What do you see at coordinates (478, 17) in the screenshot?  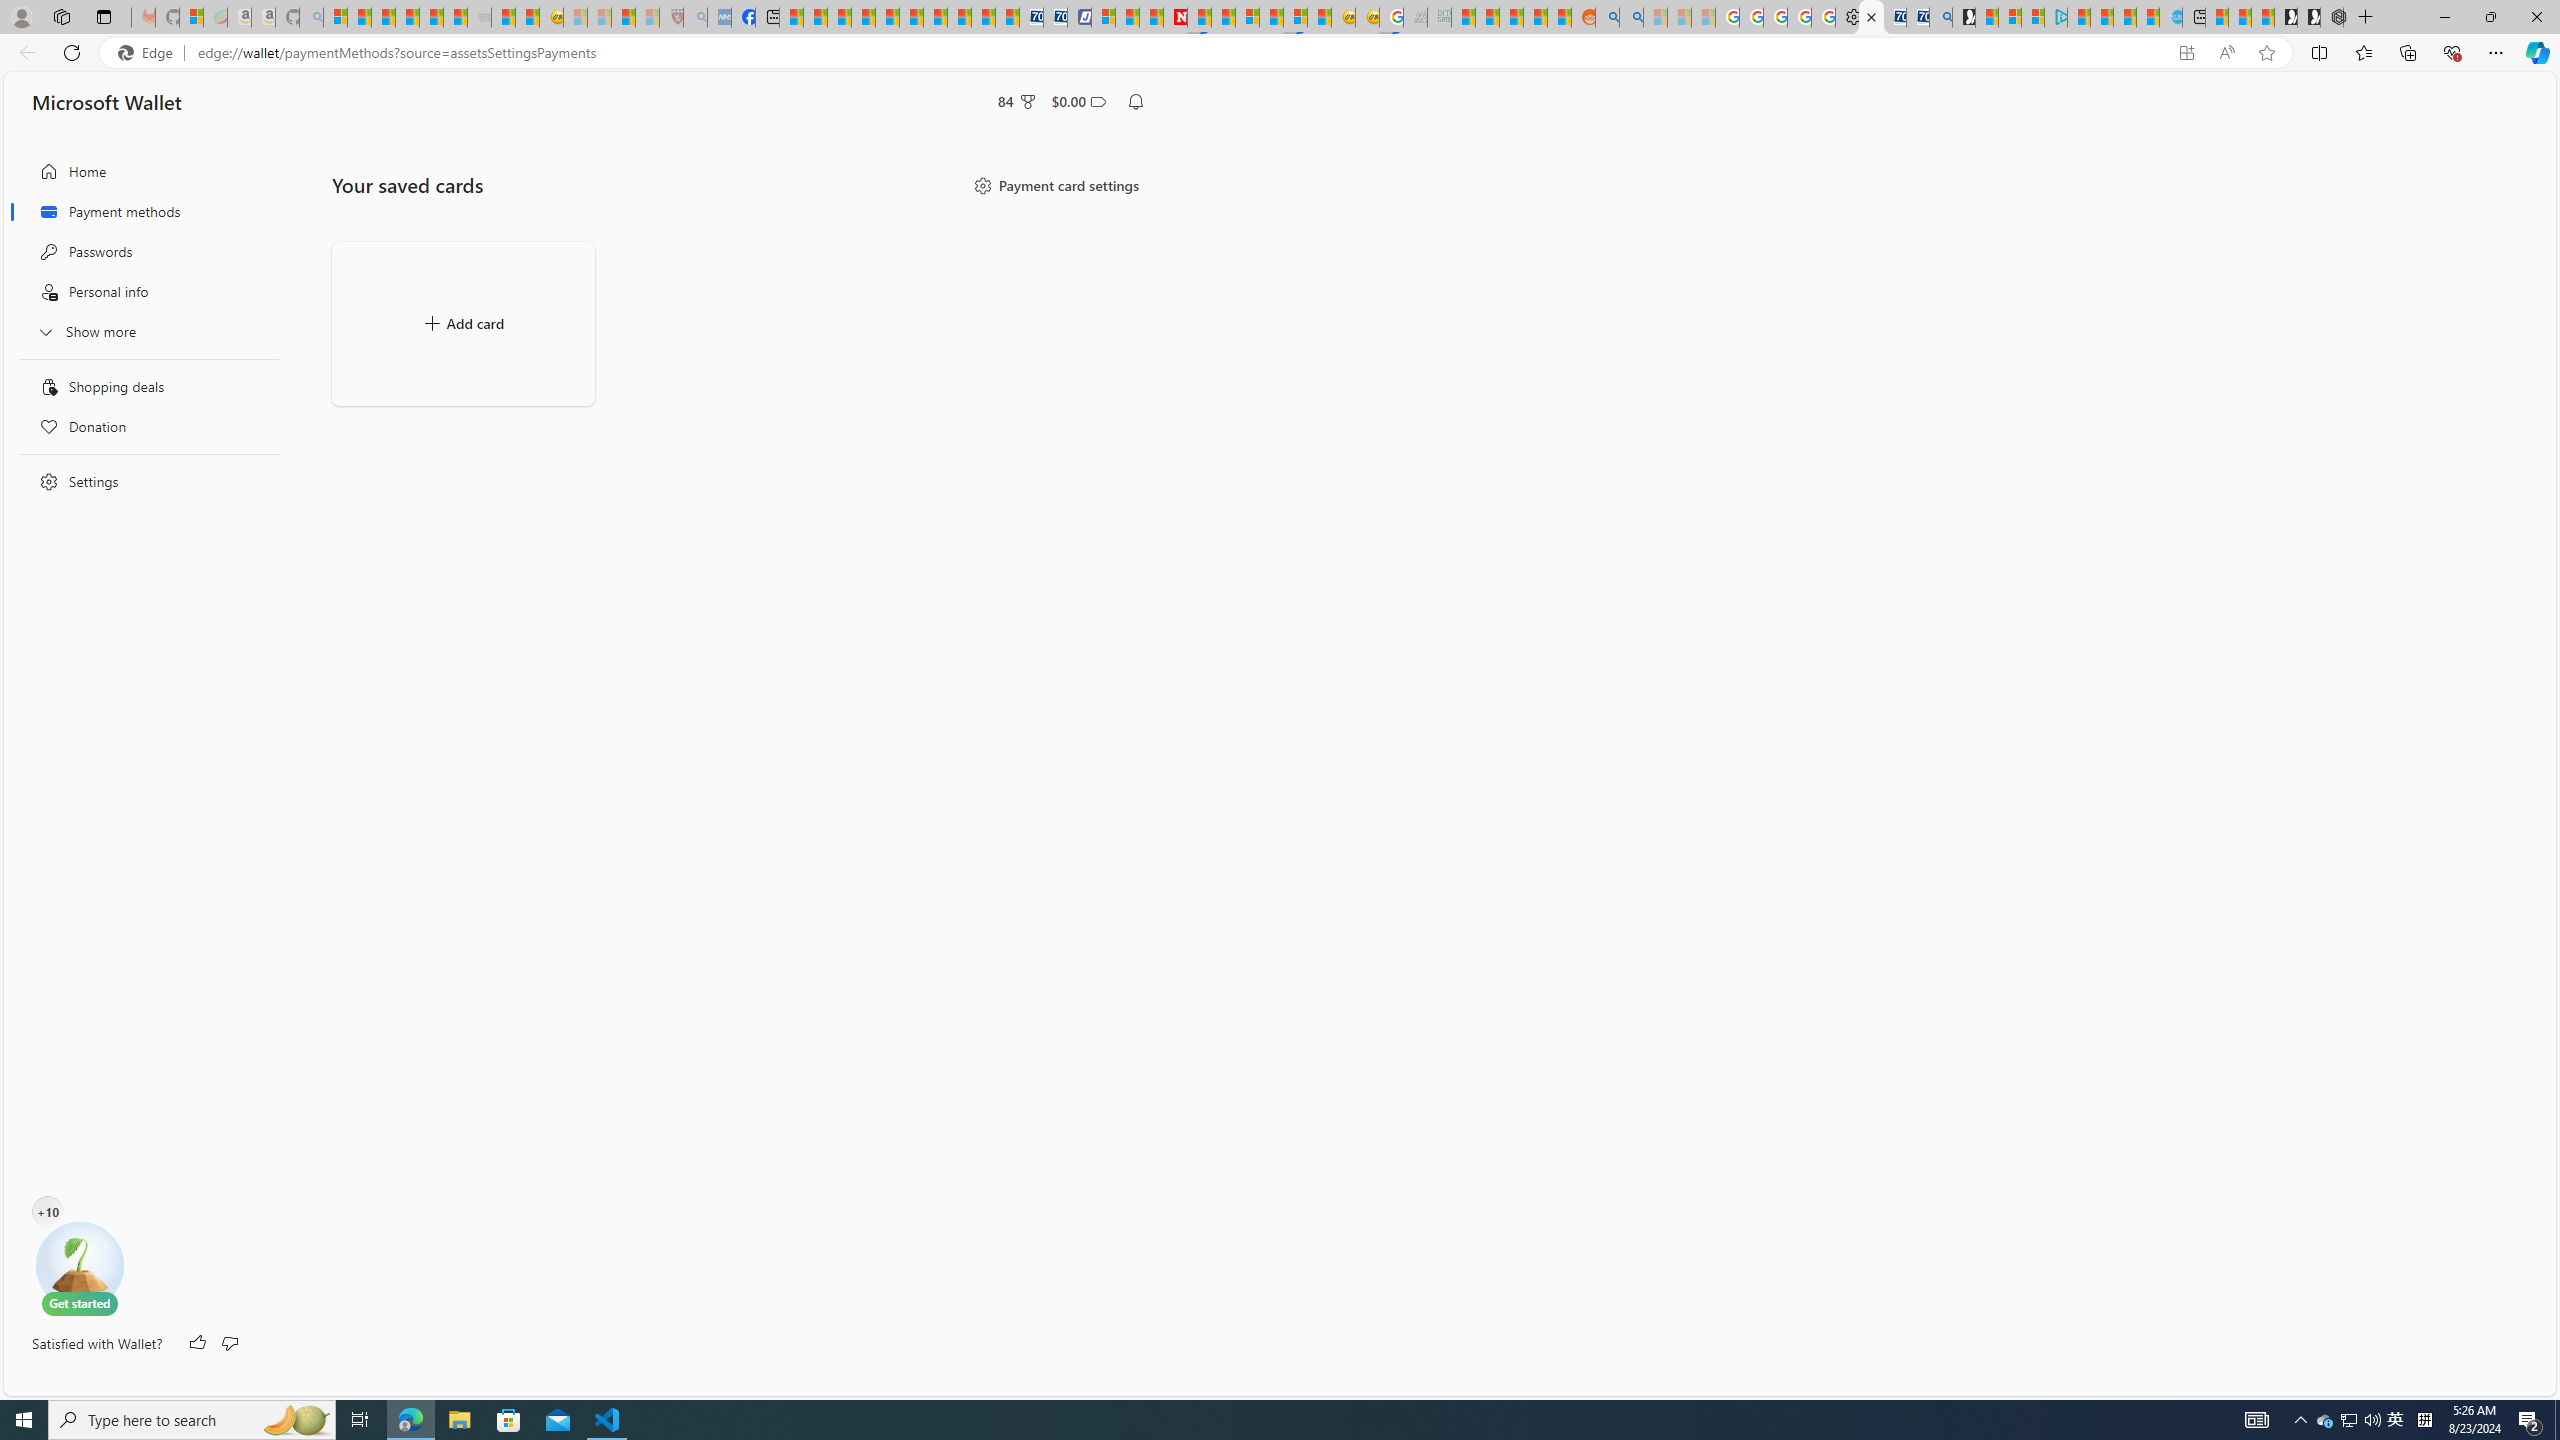 I see `Combat Siege - Sleeping` at bounding box center [478, 17].